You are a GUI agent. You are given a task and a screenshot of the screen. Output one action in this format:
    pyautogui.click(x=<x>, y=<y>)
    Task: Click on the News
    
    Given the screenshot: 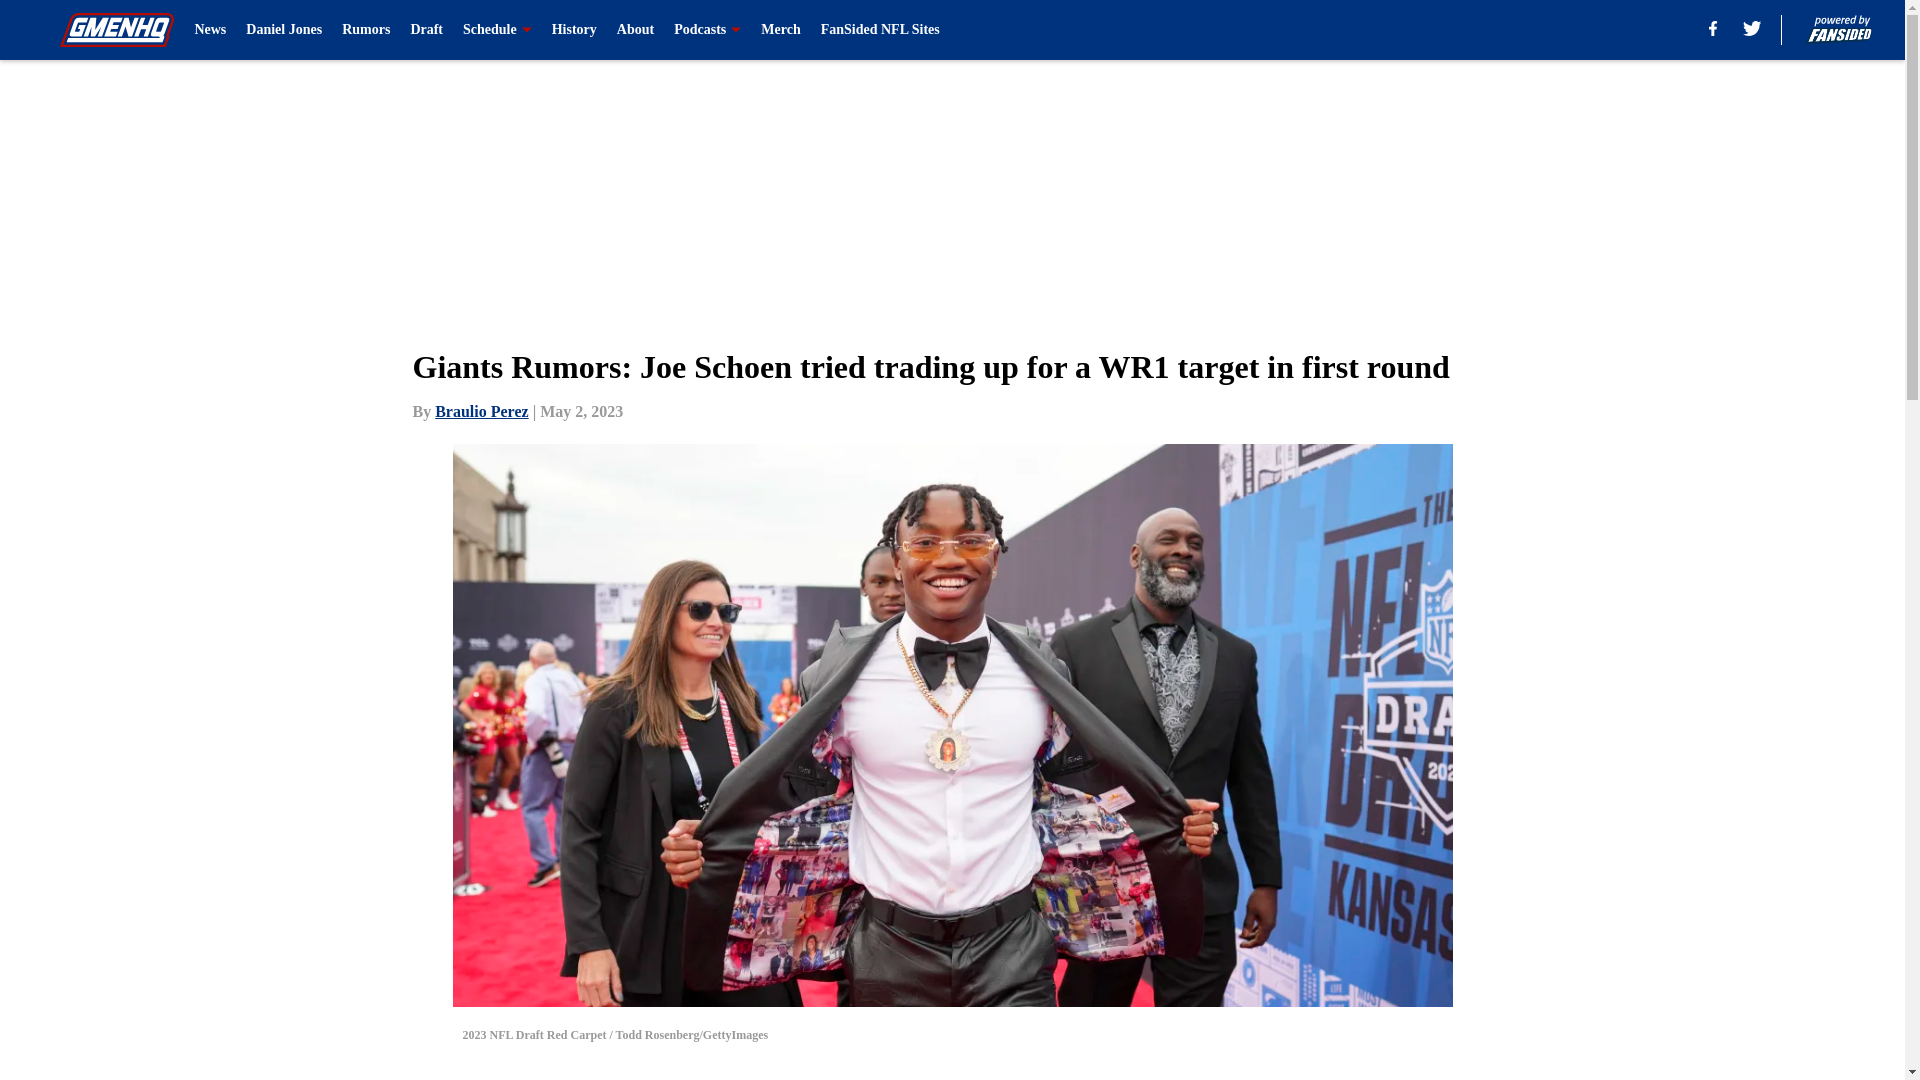 What is the action you would take?
    pyautogui.click(x=210, y=30)
    